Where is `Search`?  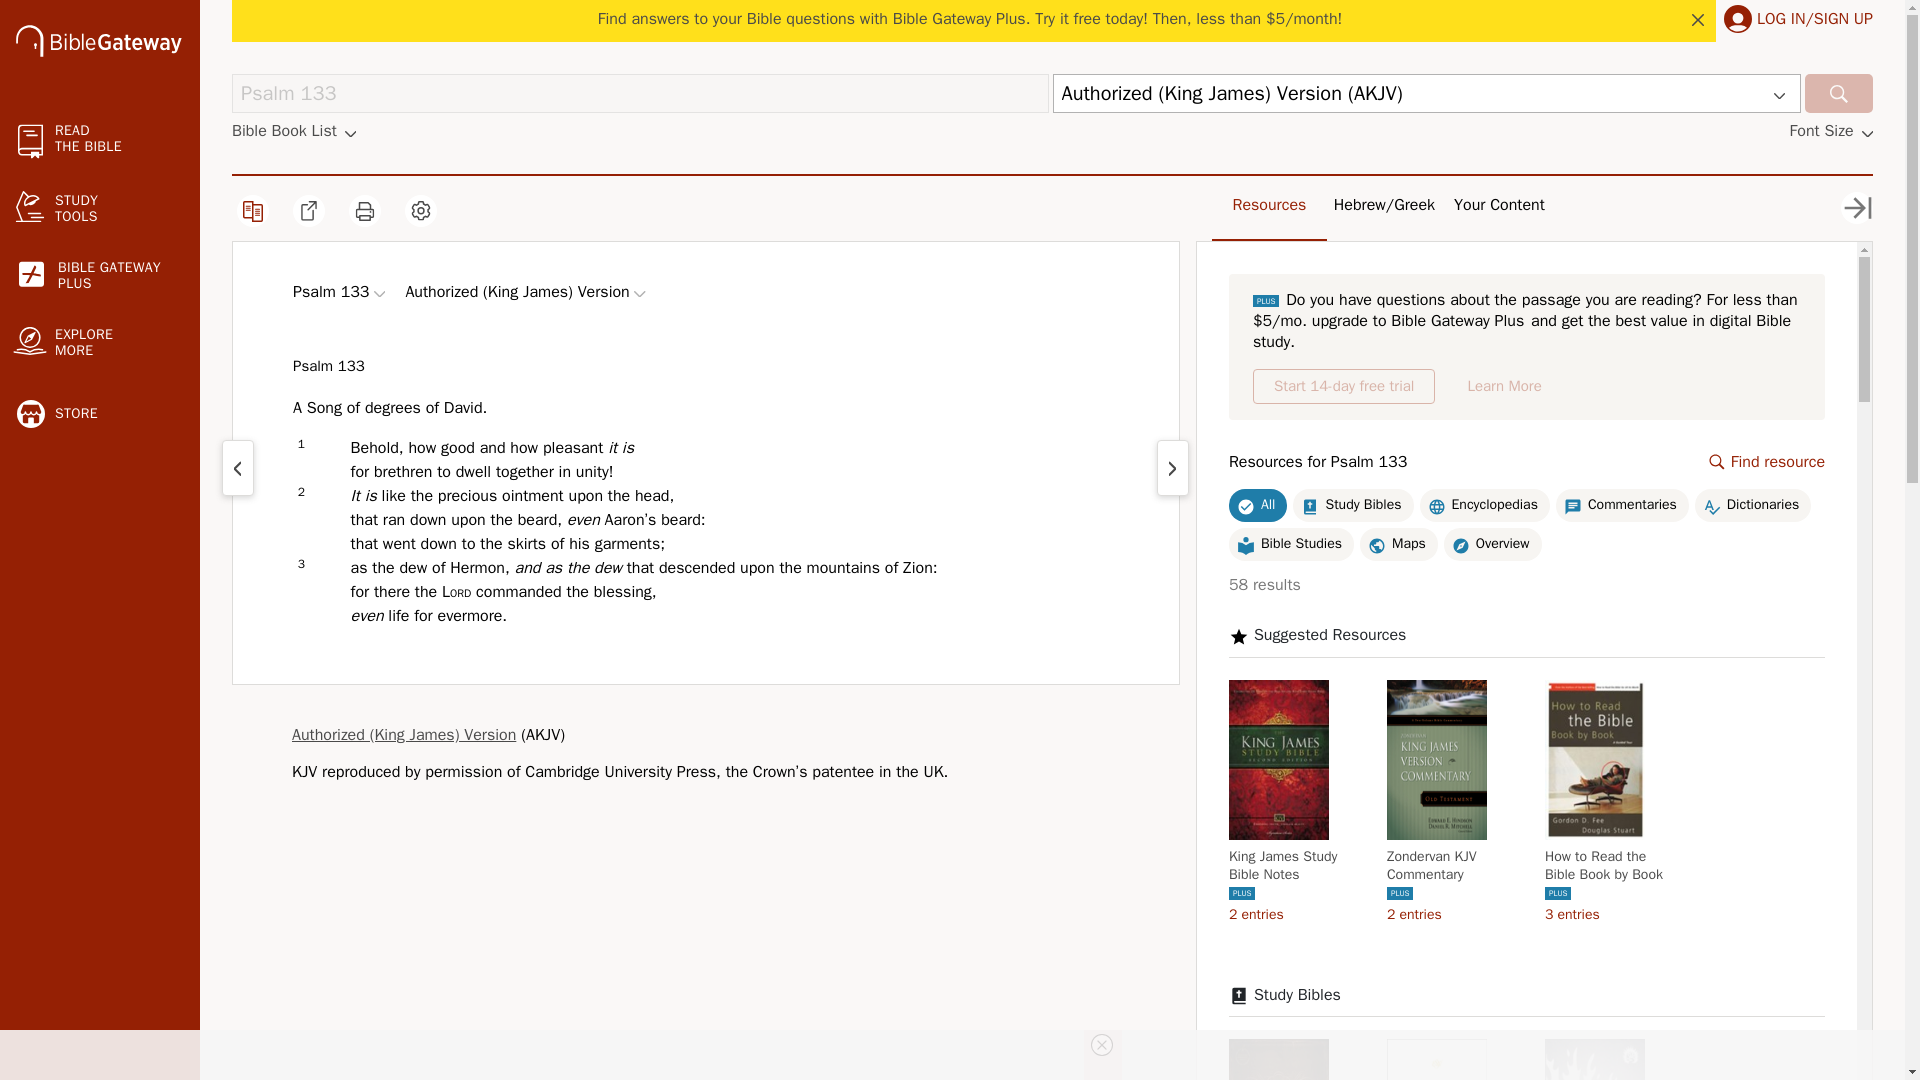
Search is located at coordinates (1504, 386).